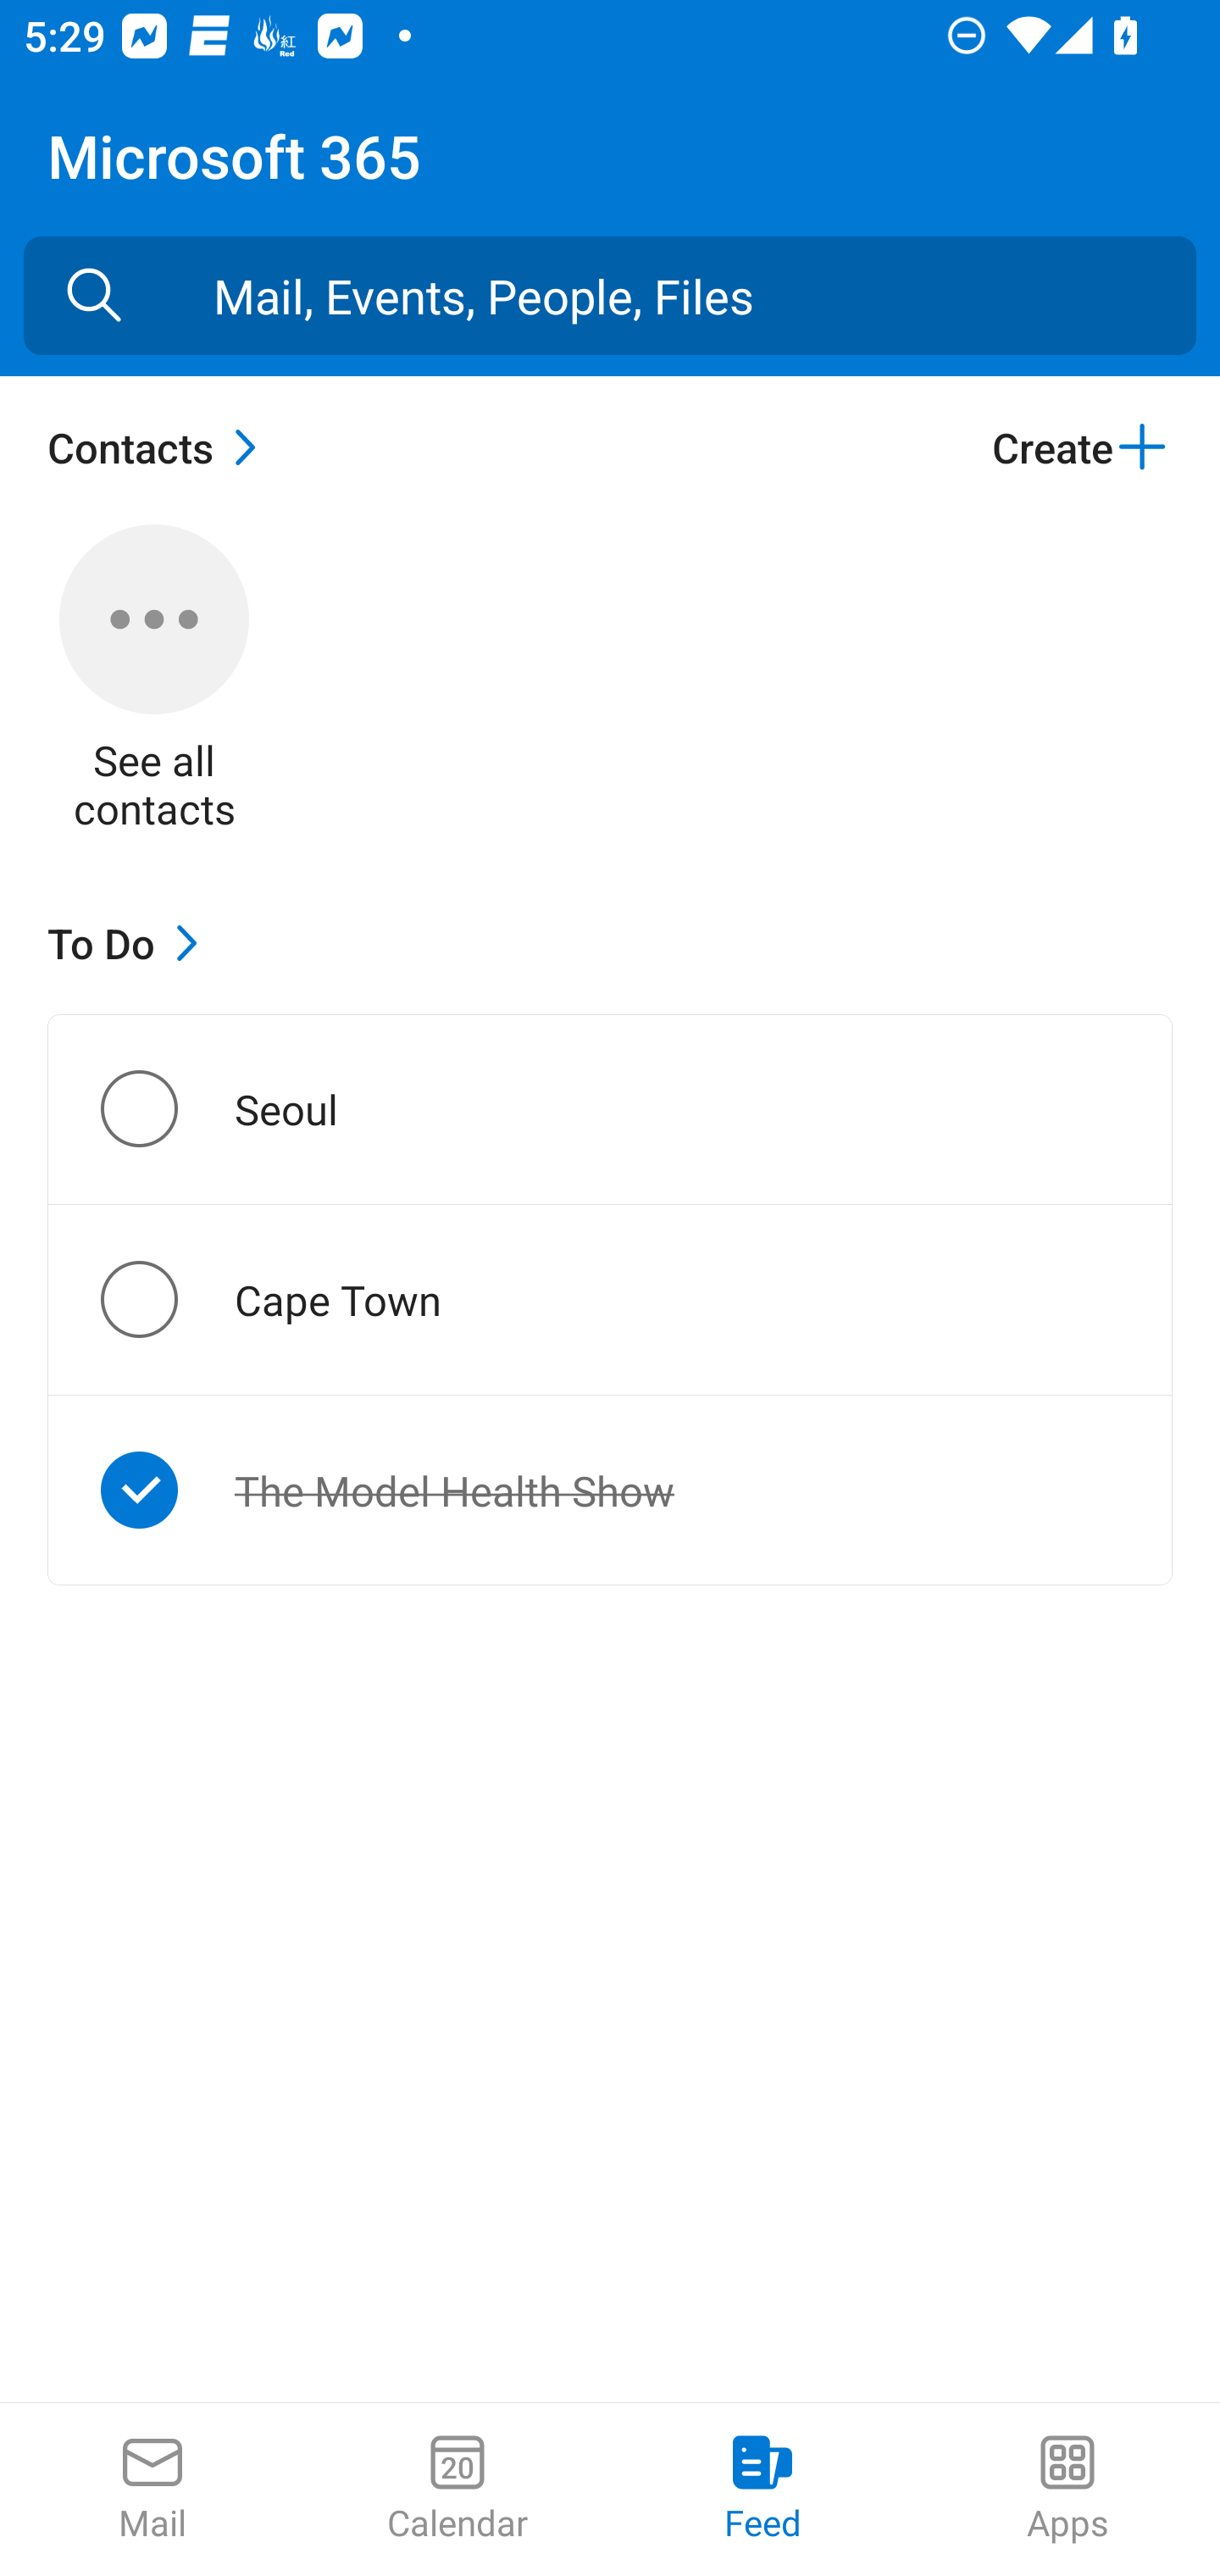  I want to click on Search for Mail, Events, People, Files, so click(94, 296).